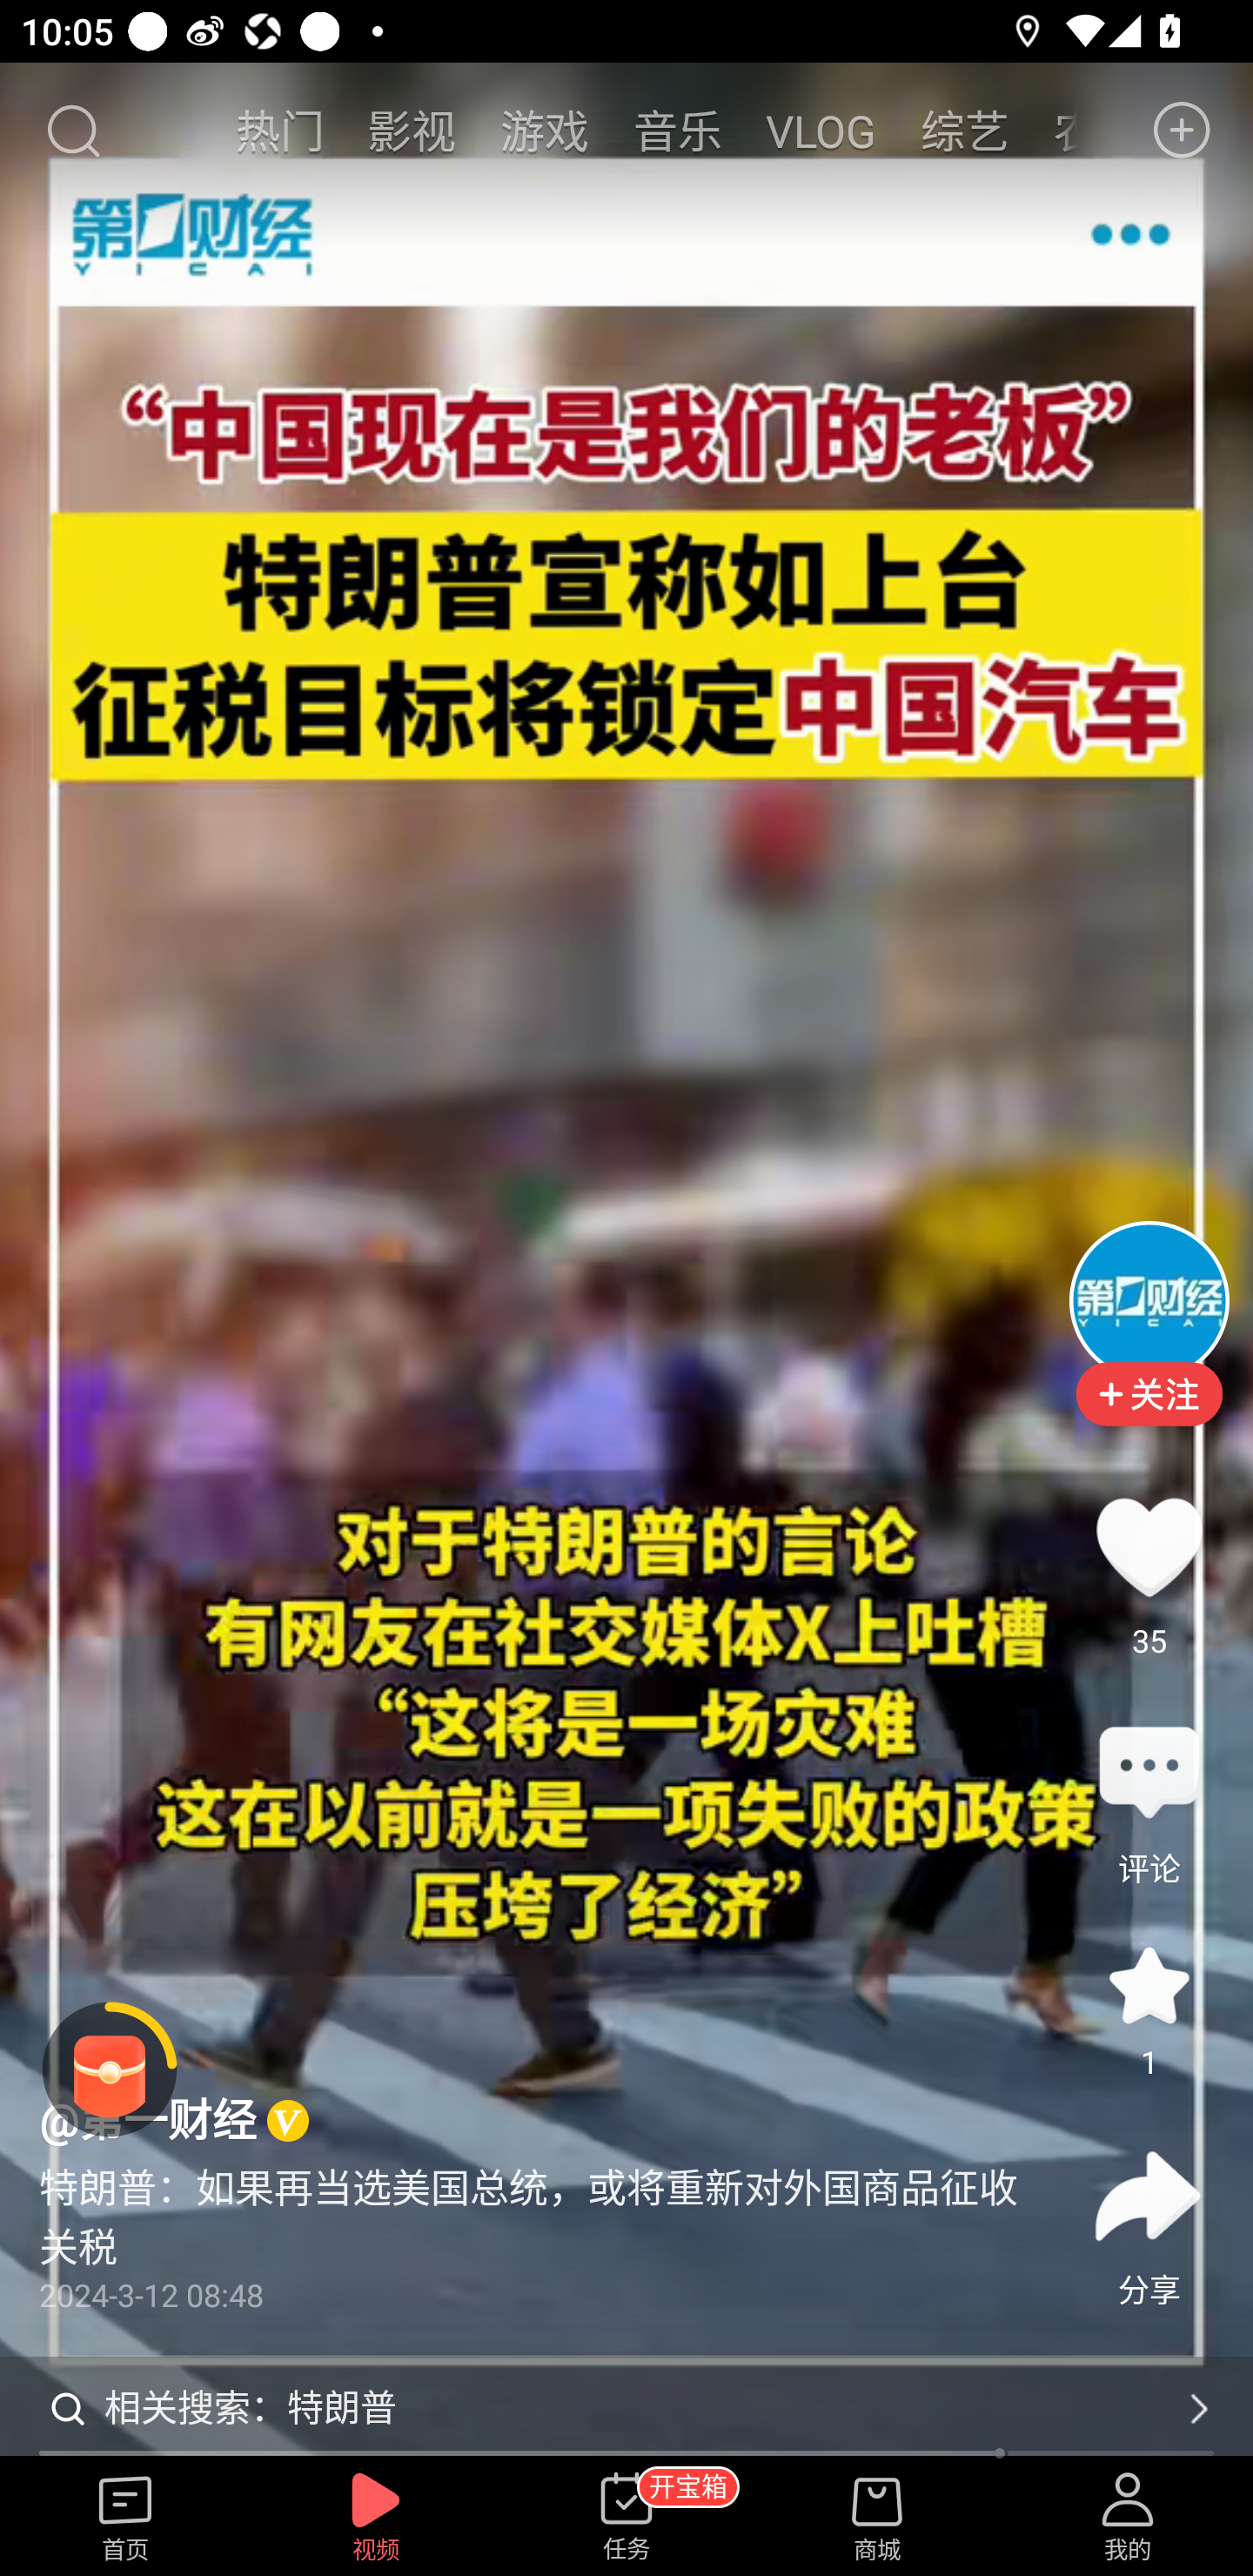 The height and width of the screenshot is (2576, 1253). I want to click on 音乐, so click(677, 130).